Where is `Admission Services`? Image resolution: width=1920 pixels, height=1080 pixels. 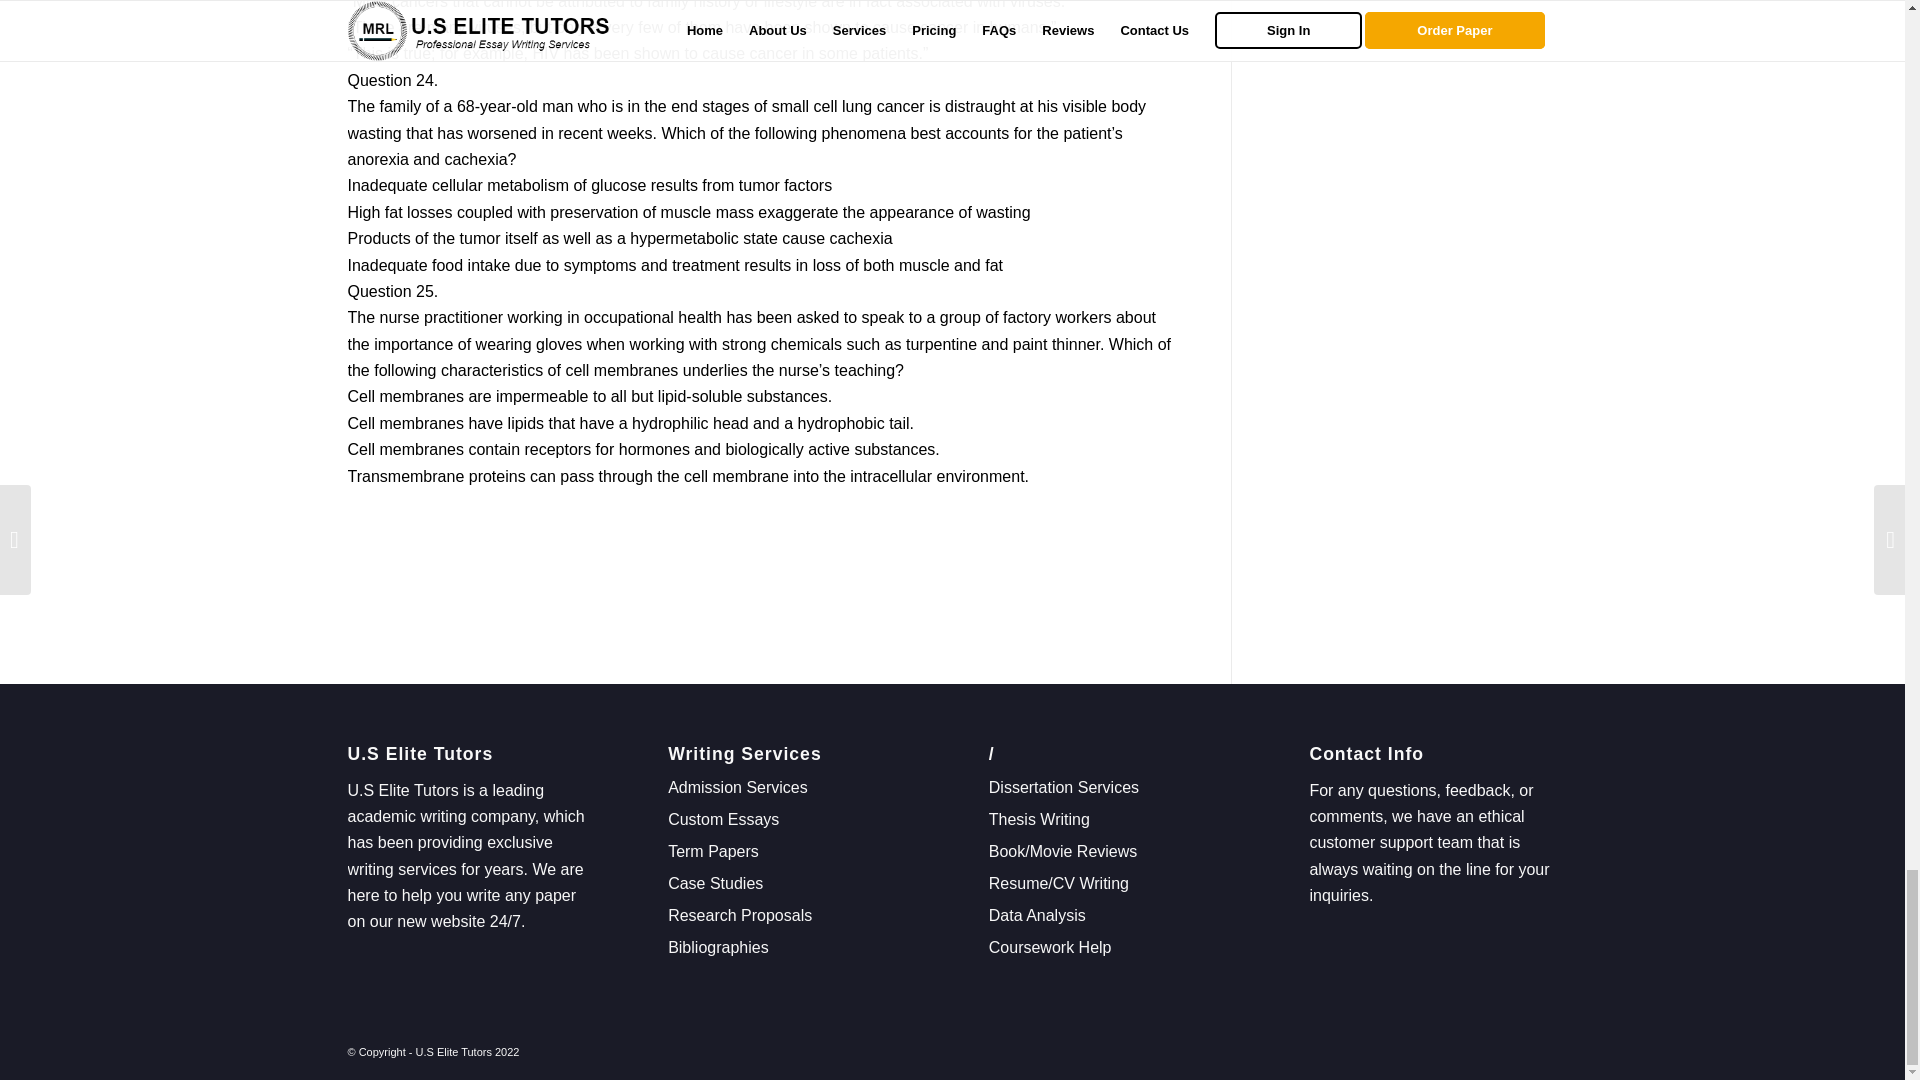
Admission Services is located at coordinates (738, 786).